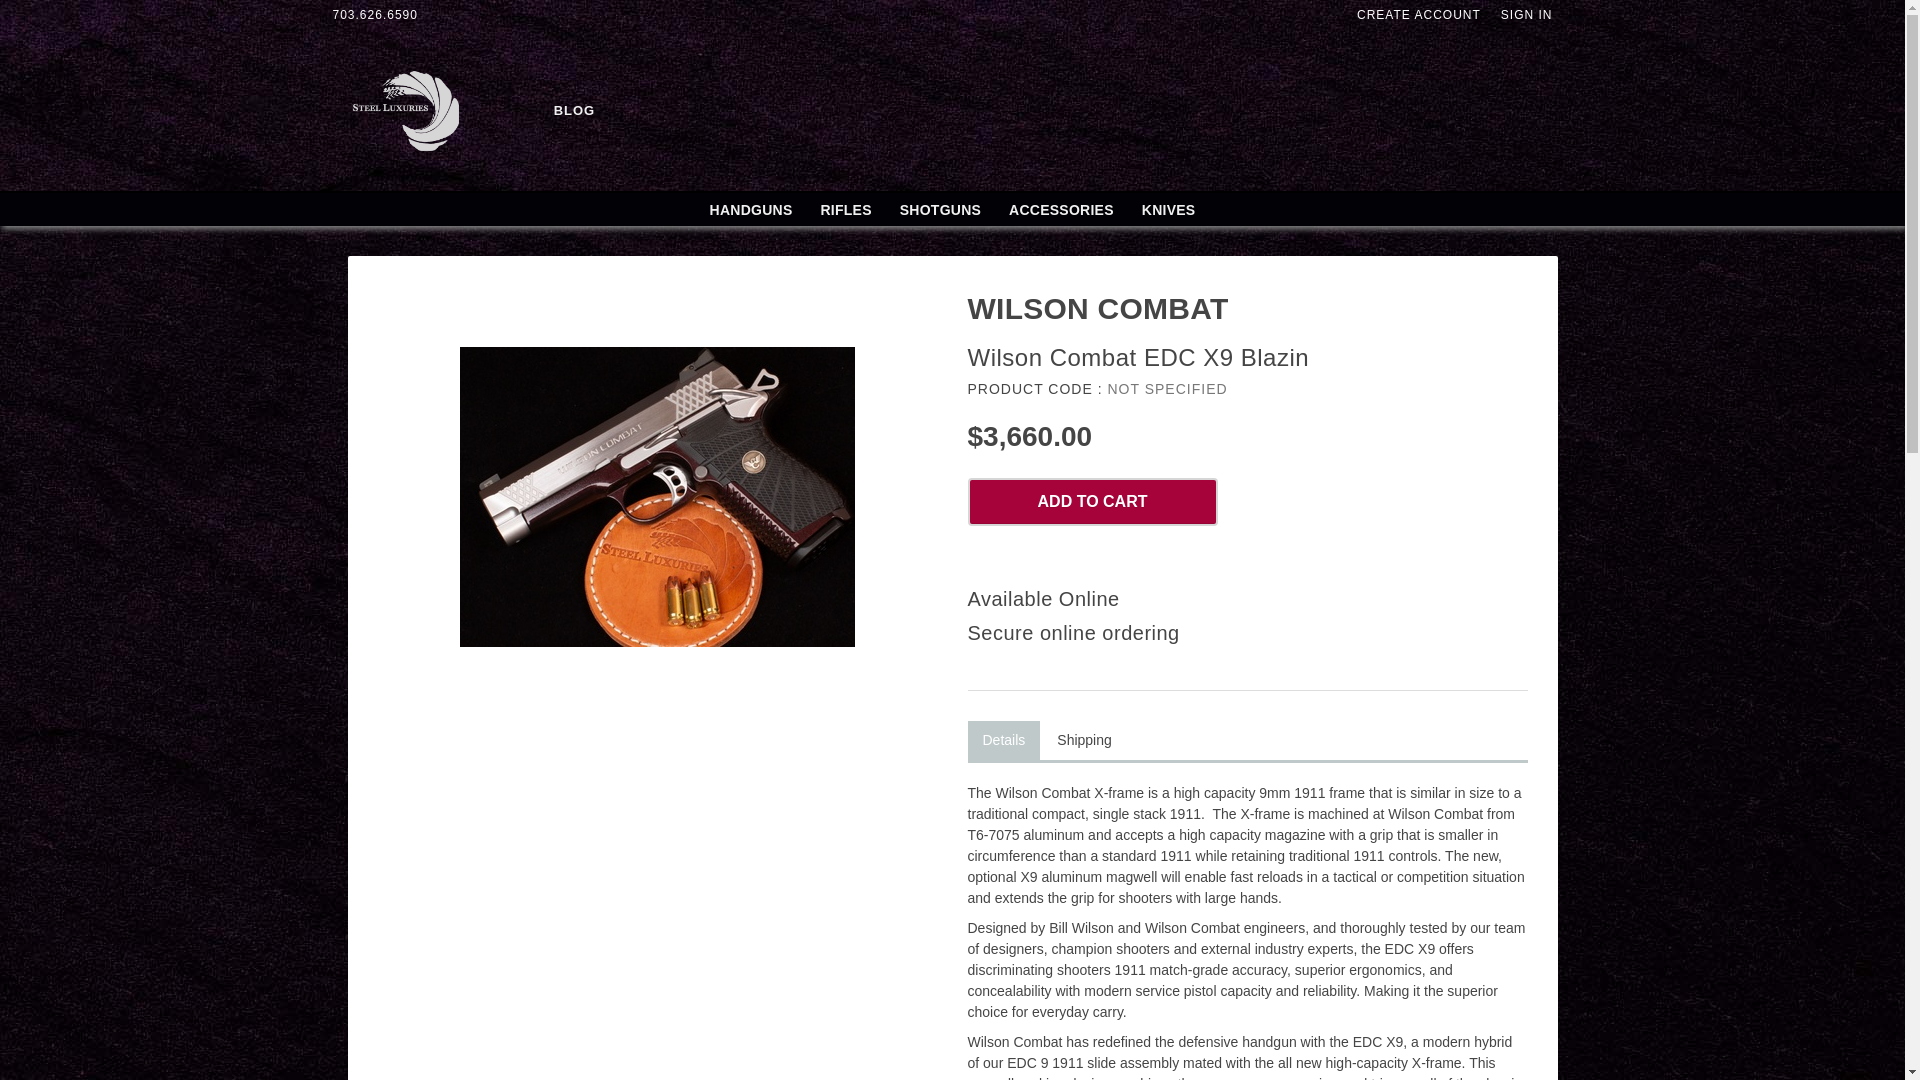 Image resolution: width=1920 pixels, height=1080 pixels. I want to click on CREATE ACCOUNT, so click(1429, 15).